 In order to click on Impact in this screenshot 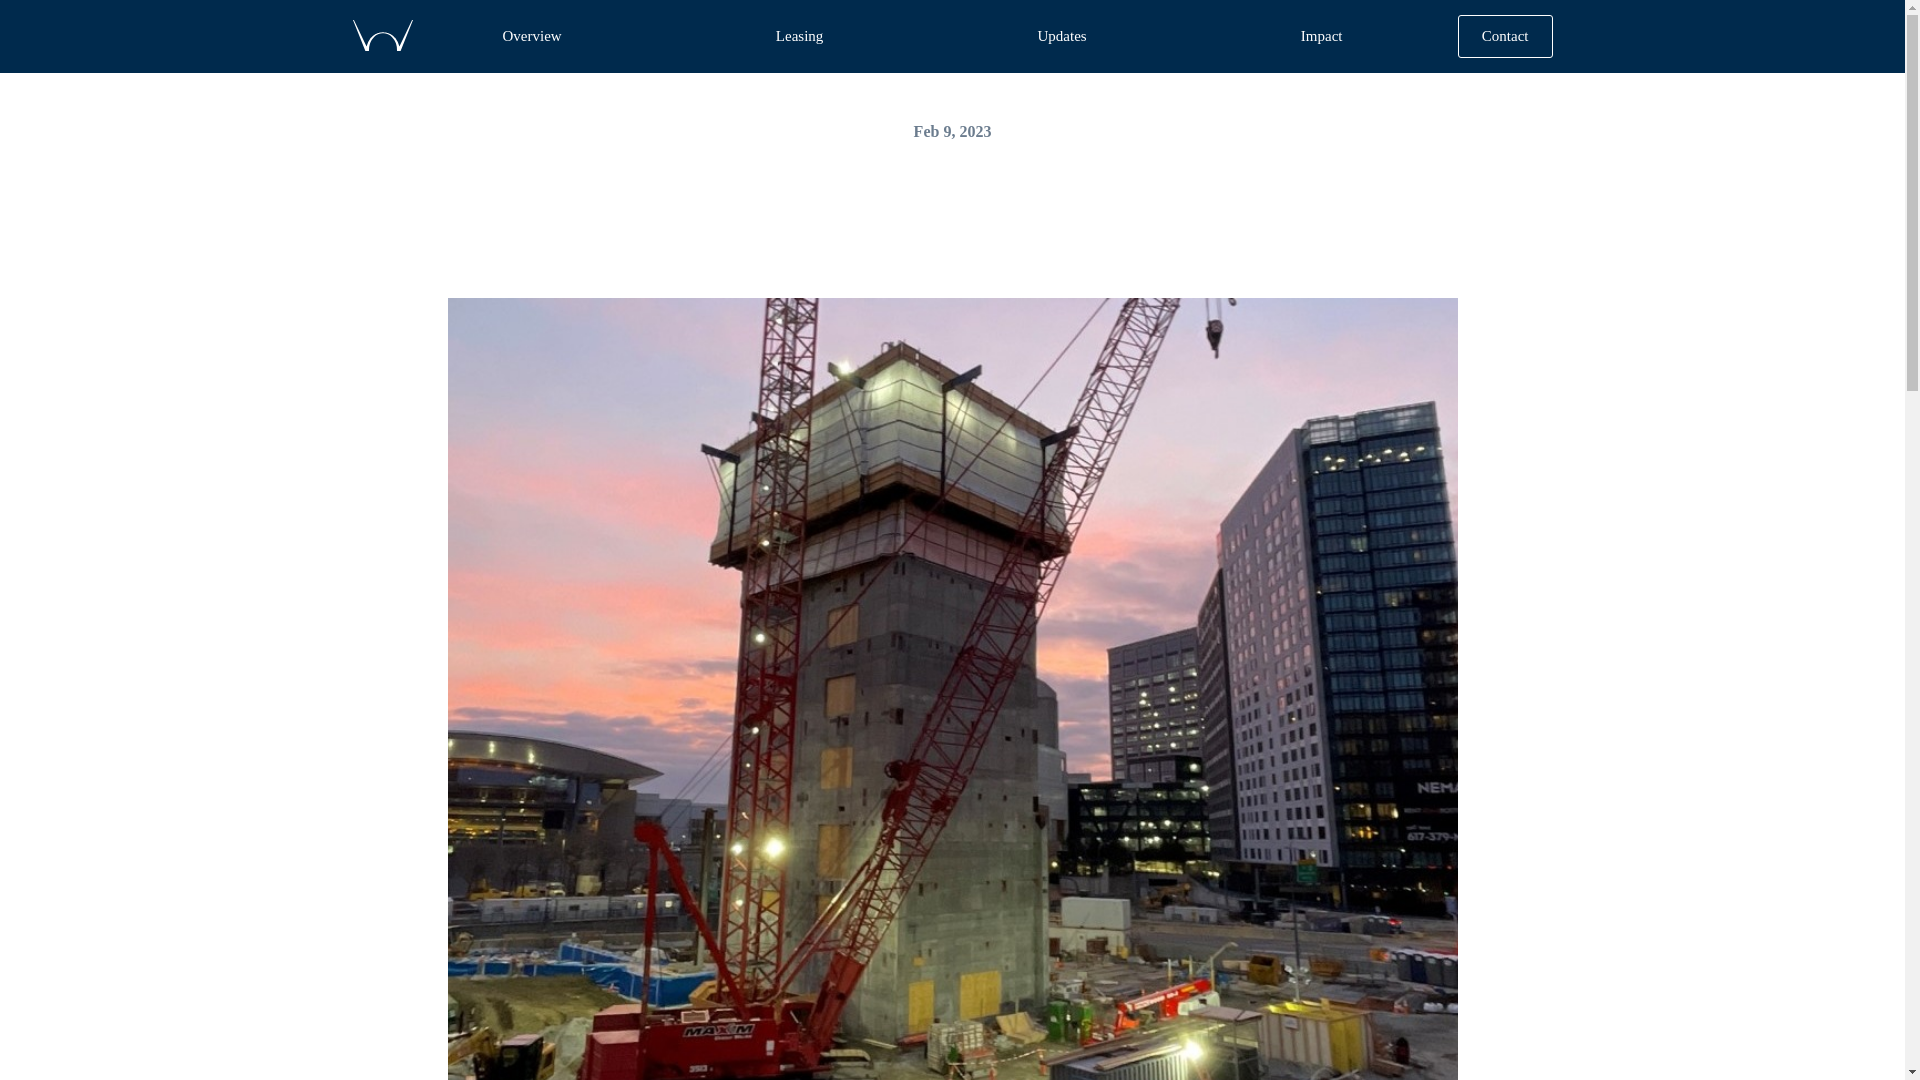, I will do `click(1322, 41)`.